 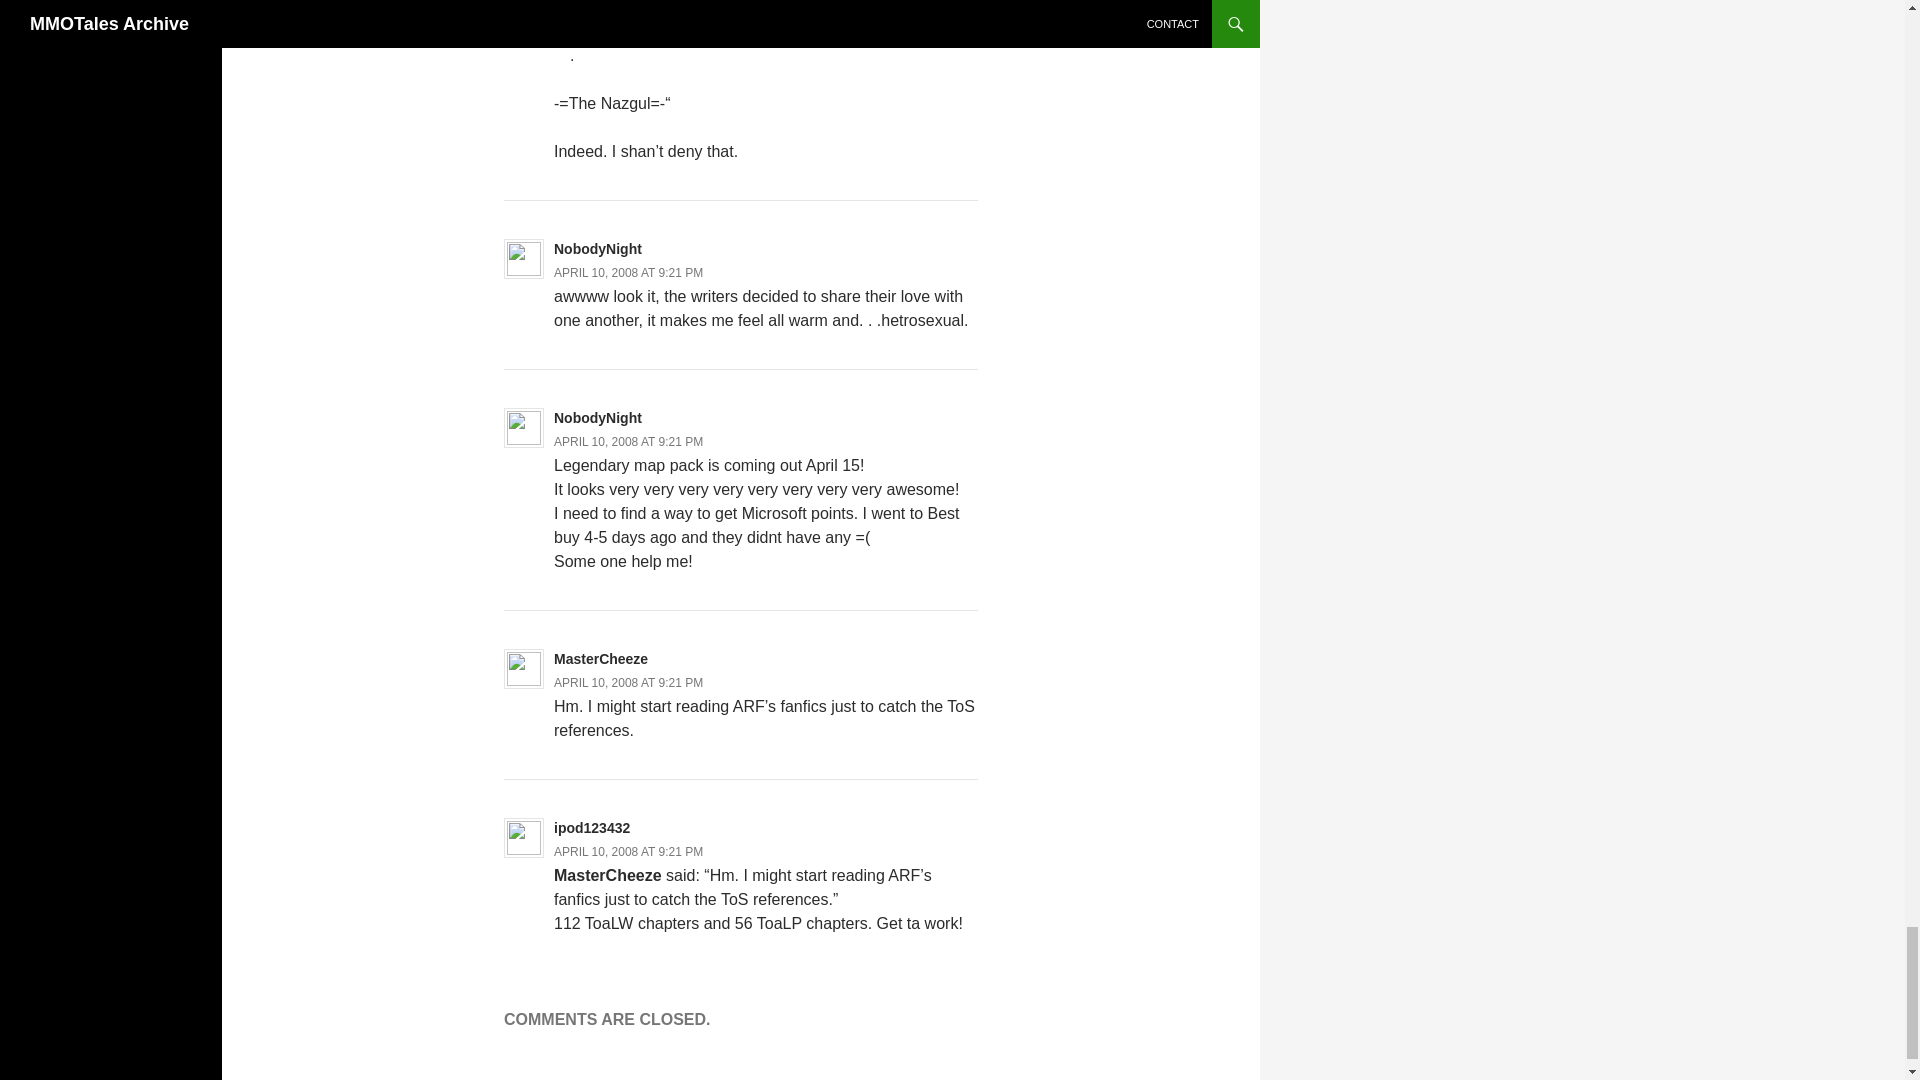 I want to click on APRIL 10, 2008 AT 9:21 PM, so click(x=628, y=8).